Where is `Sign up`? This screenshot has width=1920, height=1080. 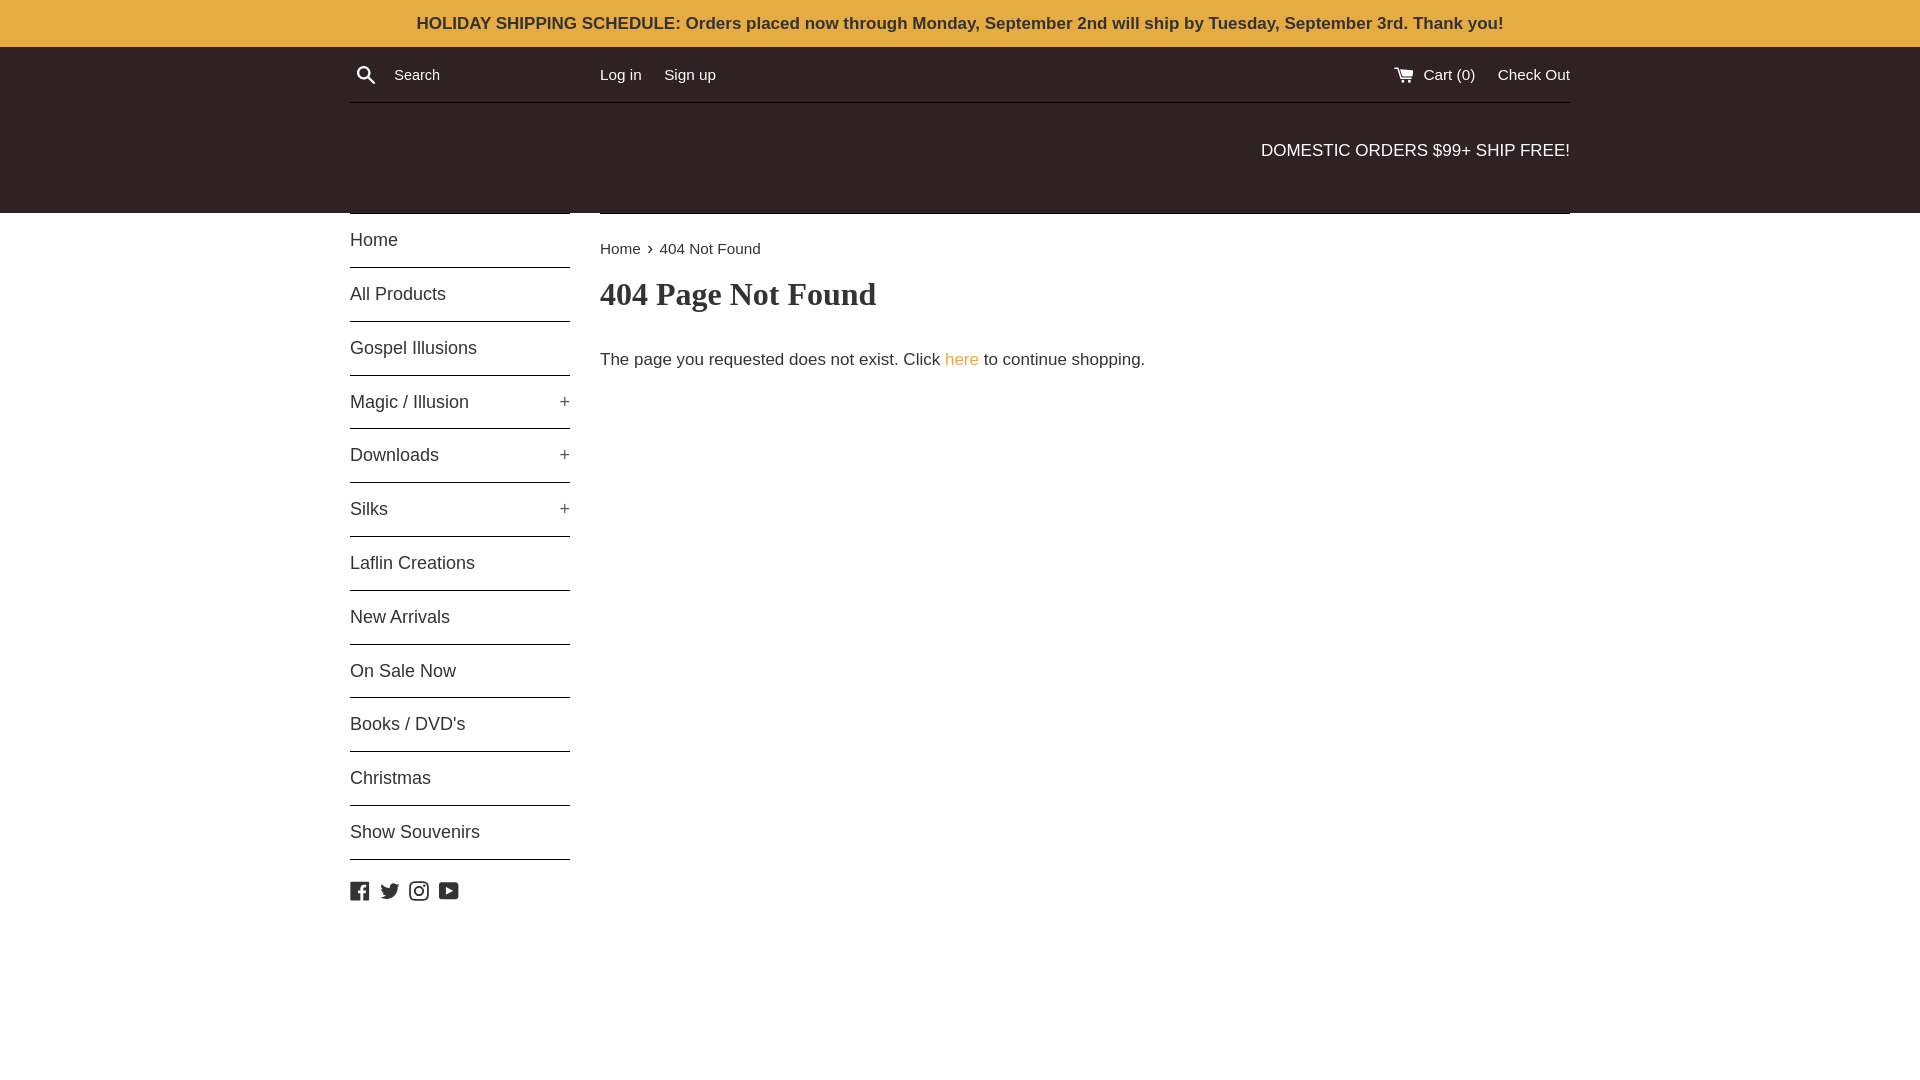
Sign up is located at coordinates (690, 74).